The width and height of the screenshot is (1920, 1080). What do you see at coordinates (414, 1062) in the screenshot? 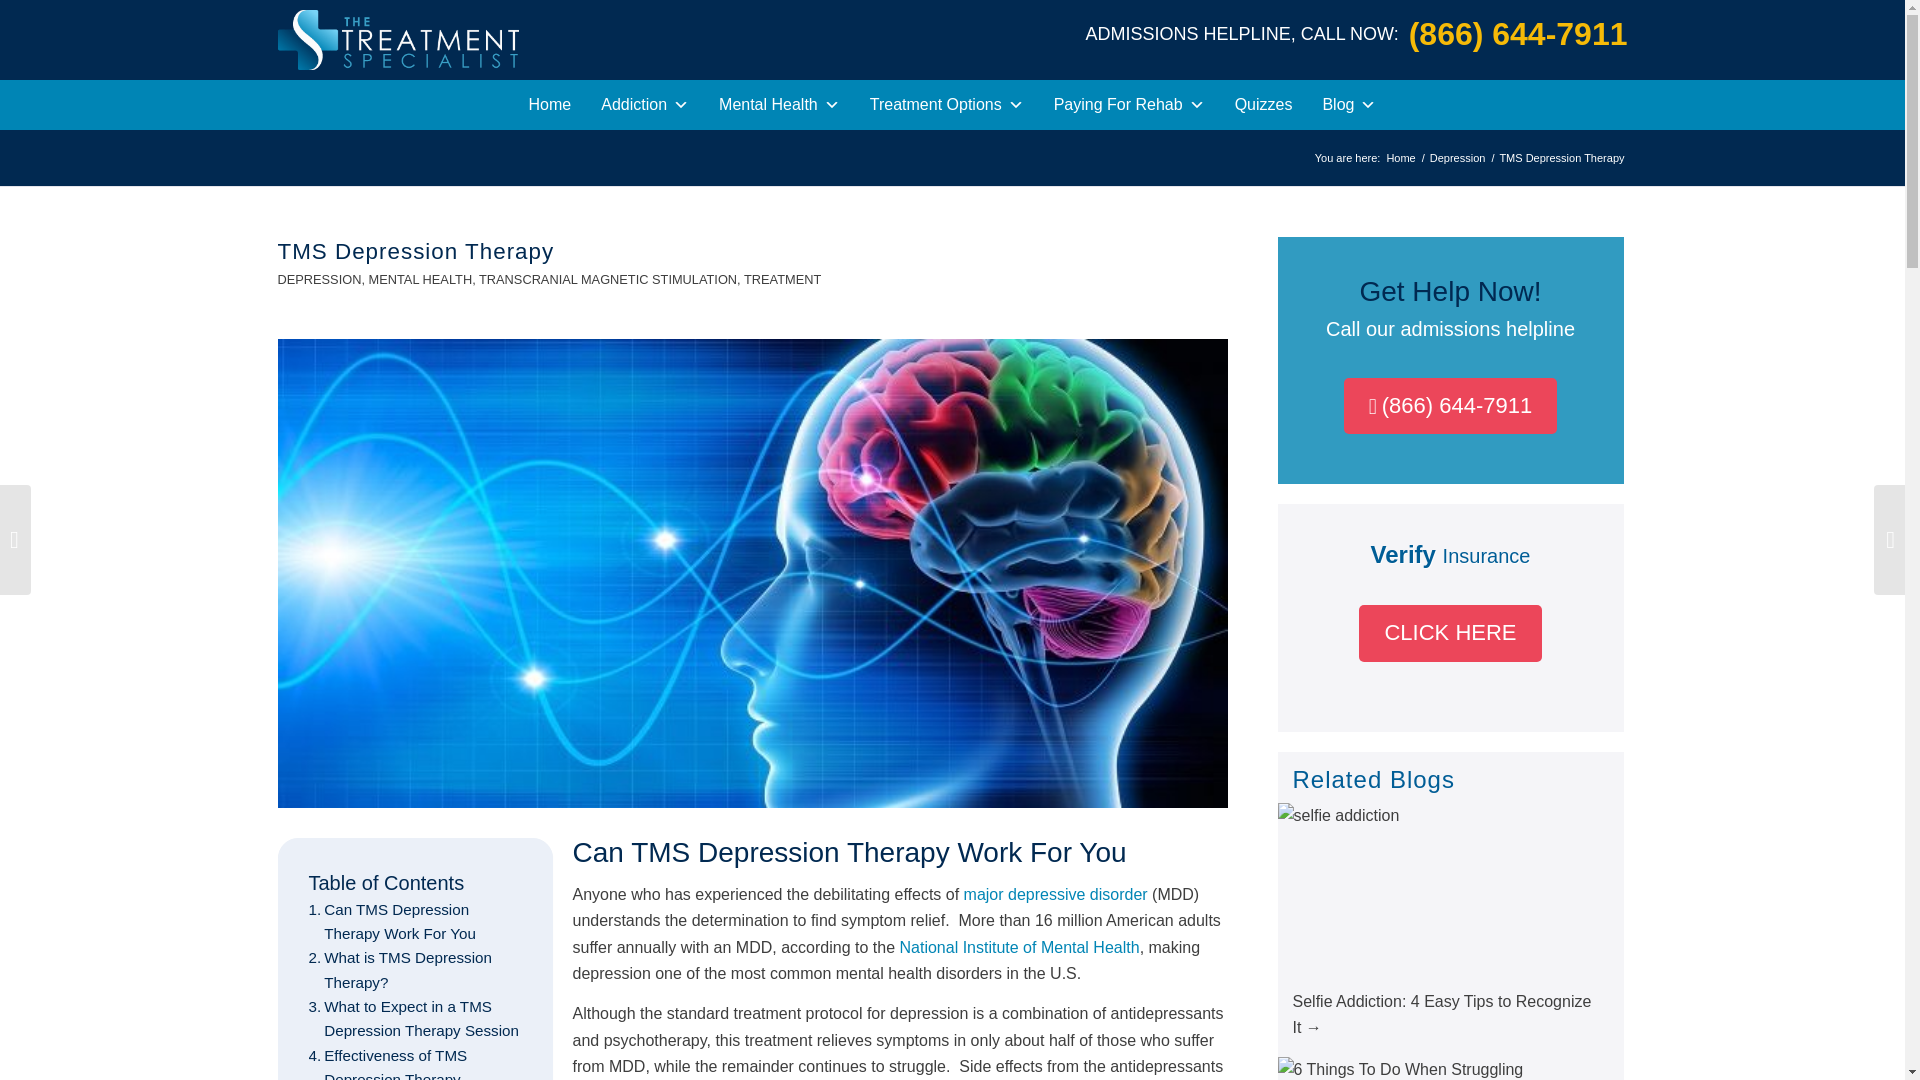
I see `Effectiveness of TMS Depression Therapy` at bounding box center [414, 1062].